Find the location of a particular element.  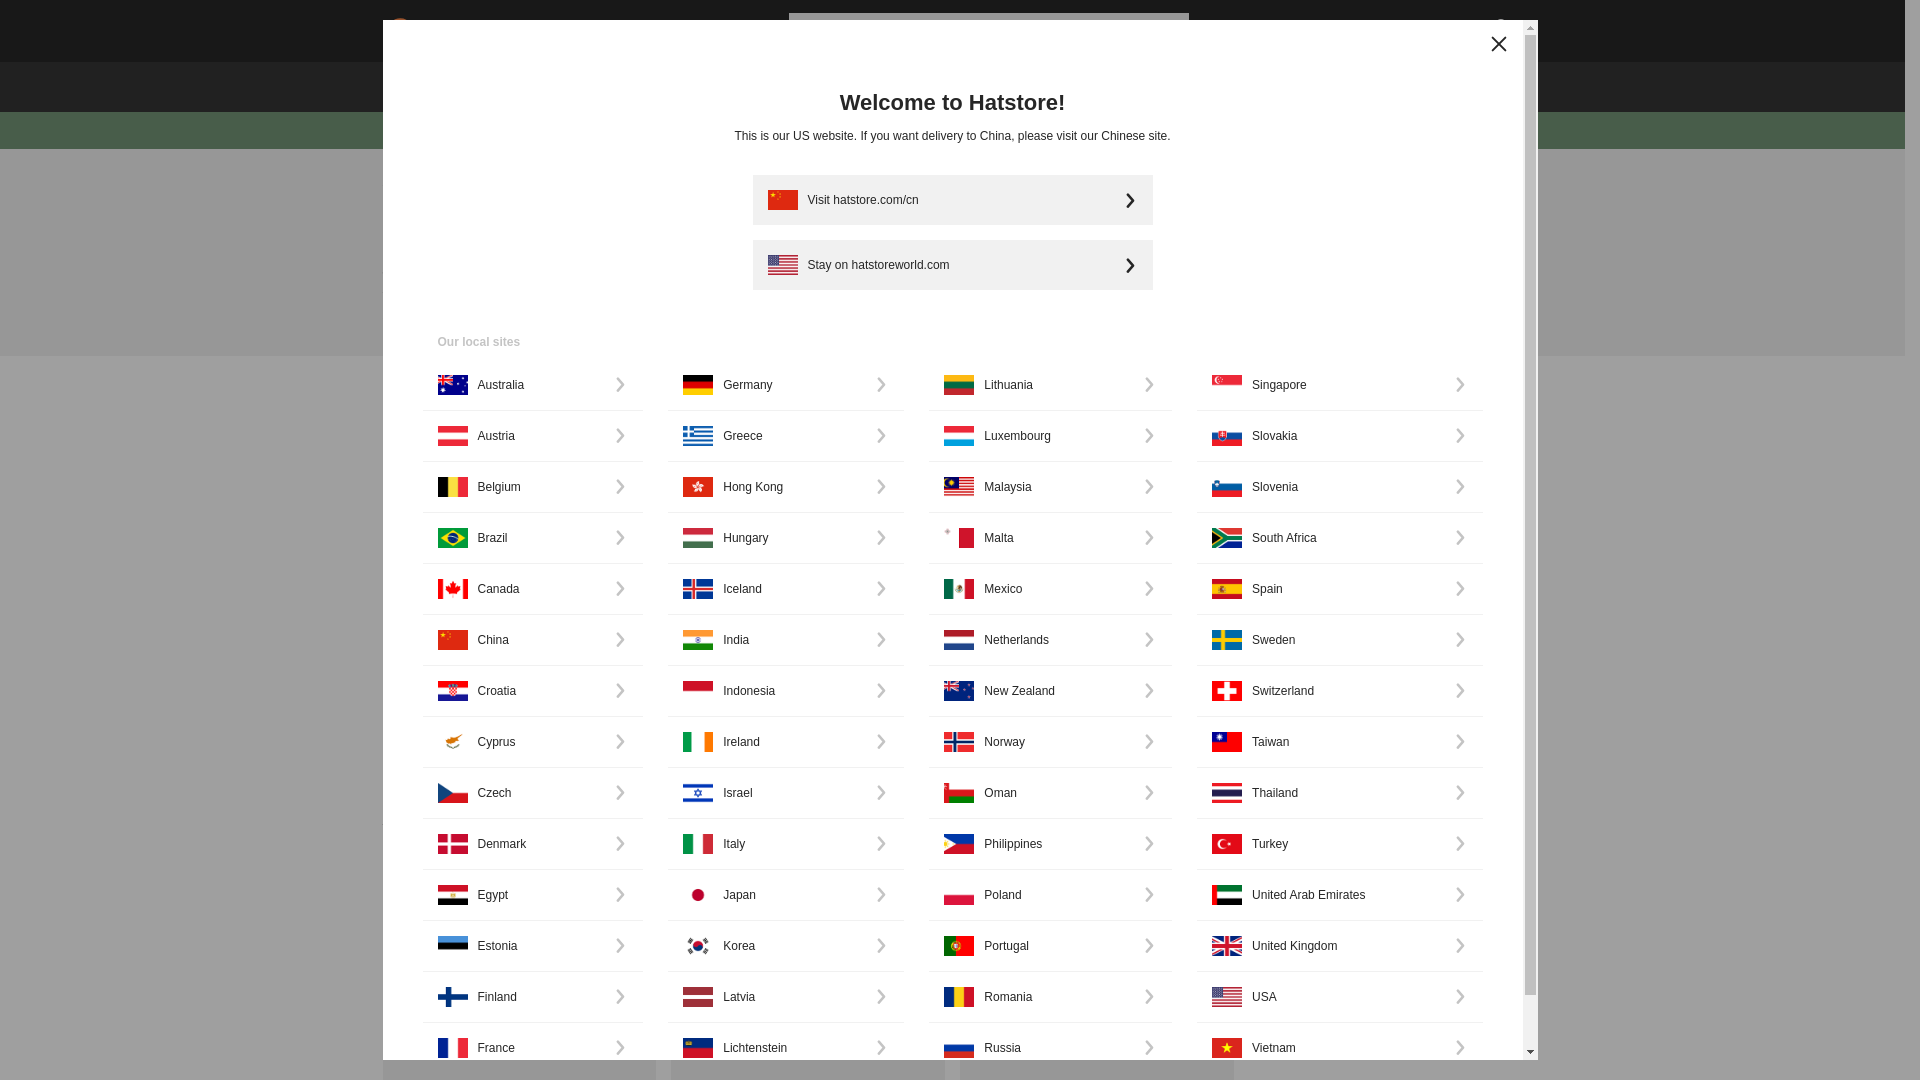

Teams is located at coordinates (712, 86).